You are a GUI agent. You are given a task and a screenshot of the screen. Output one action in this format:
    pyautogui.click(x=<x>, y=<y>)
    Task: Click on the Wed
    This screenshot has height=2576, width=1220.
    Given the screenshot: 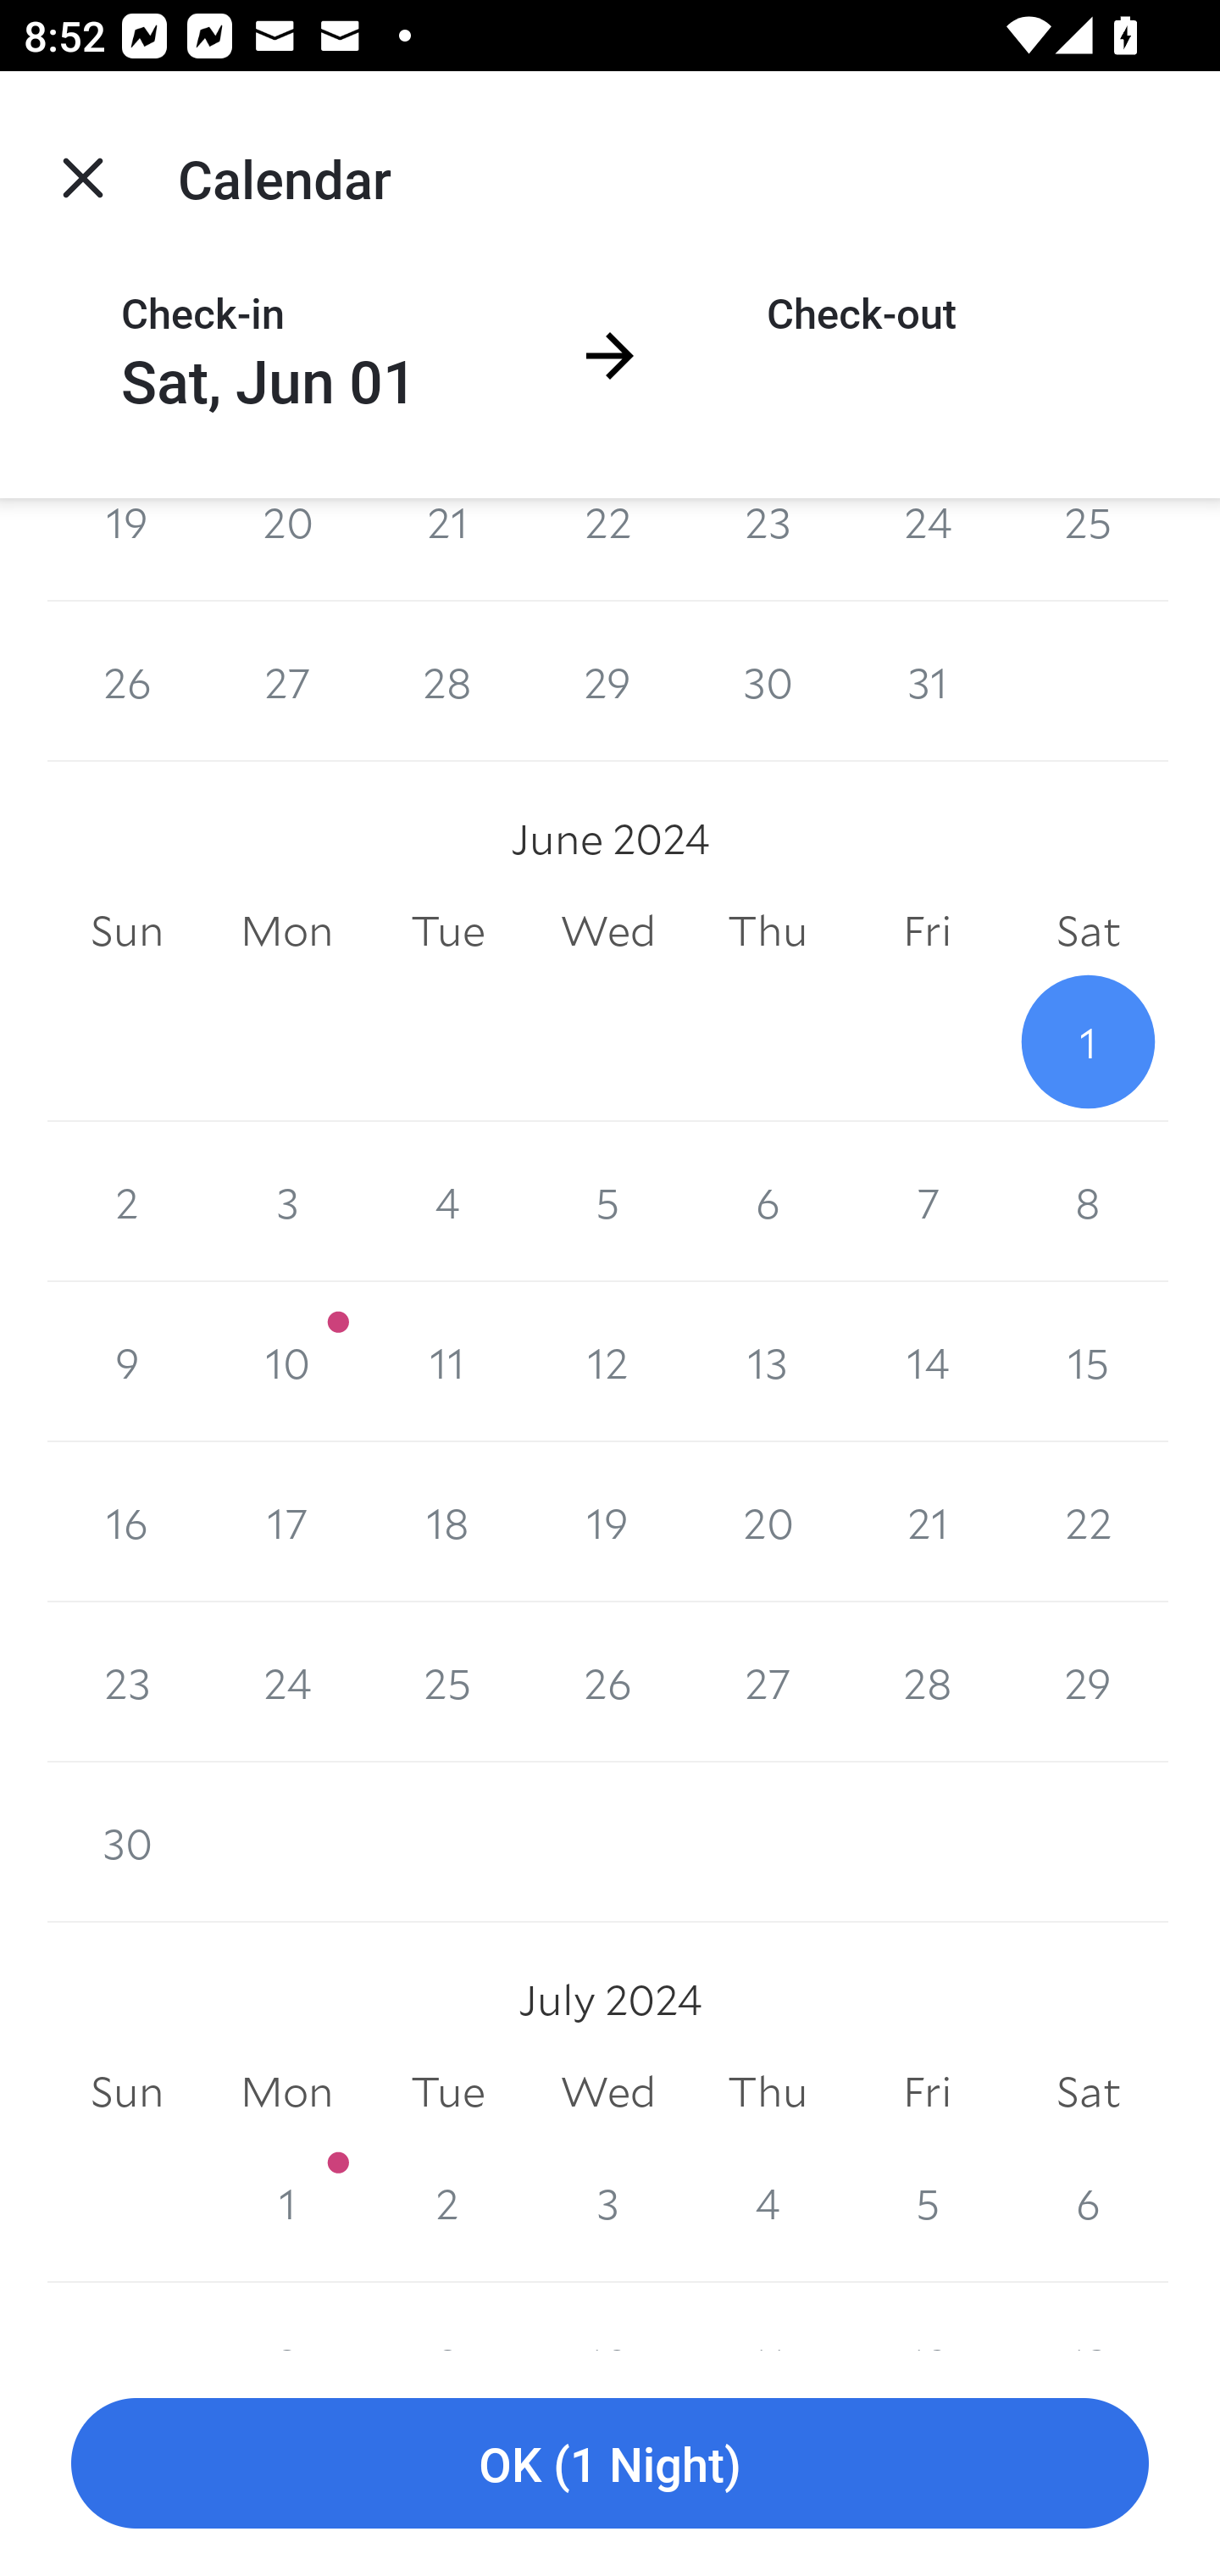 What is the action you would take?
    pyautogui.click(x=608, y=930)
    